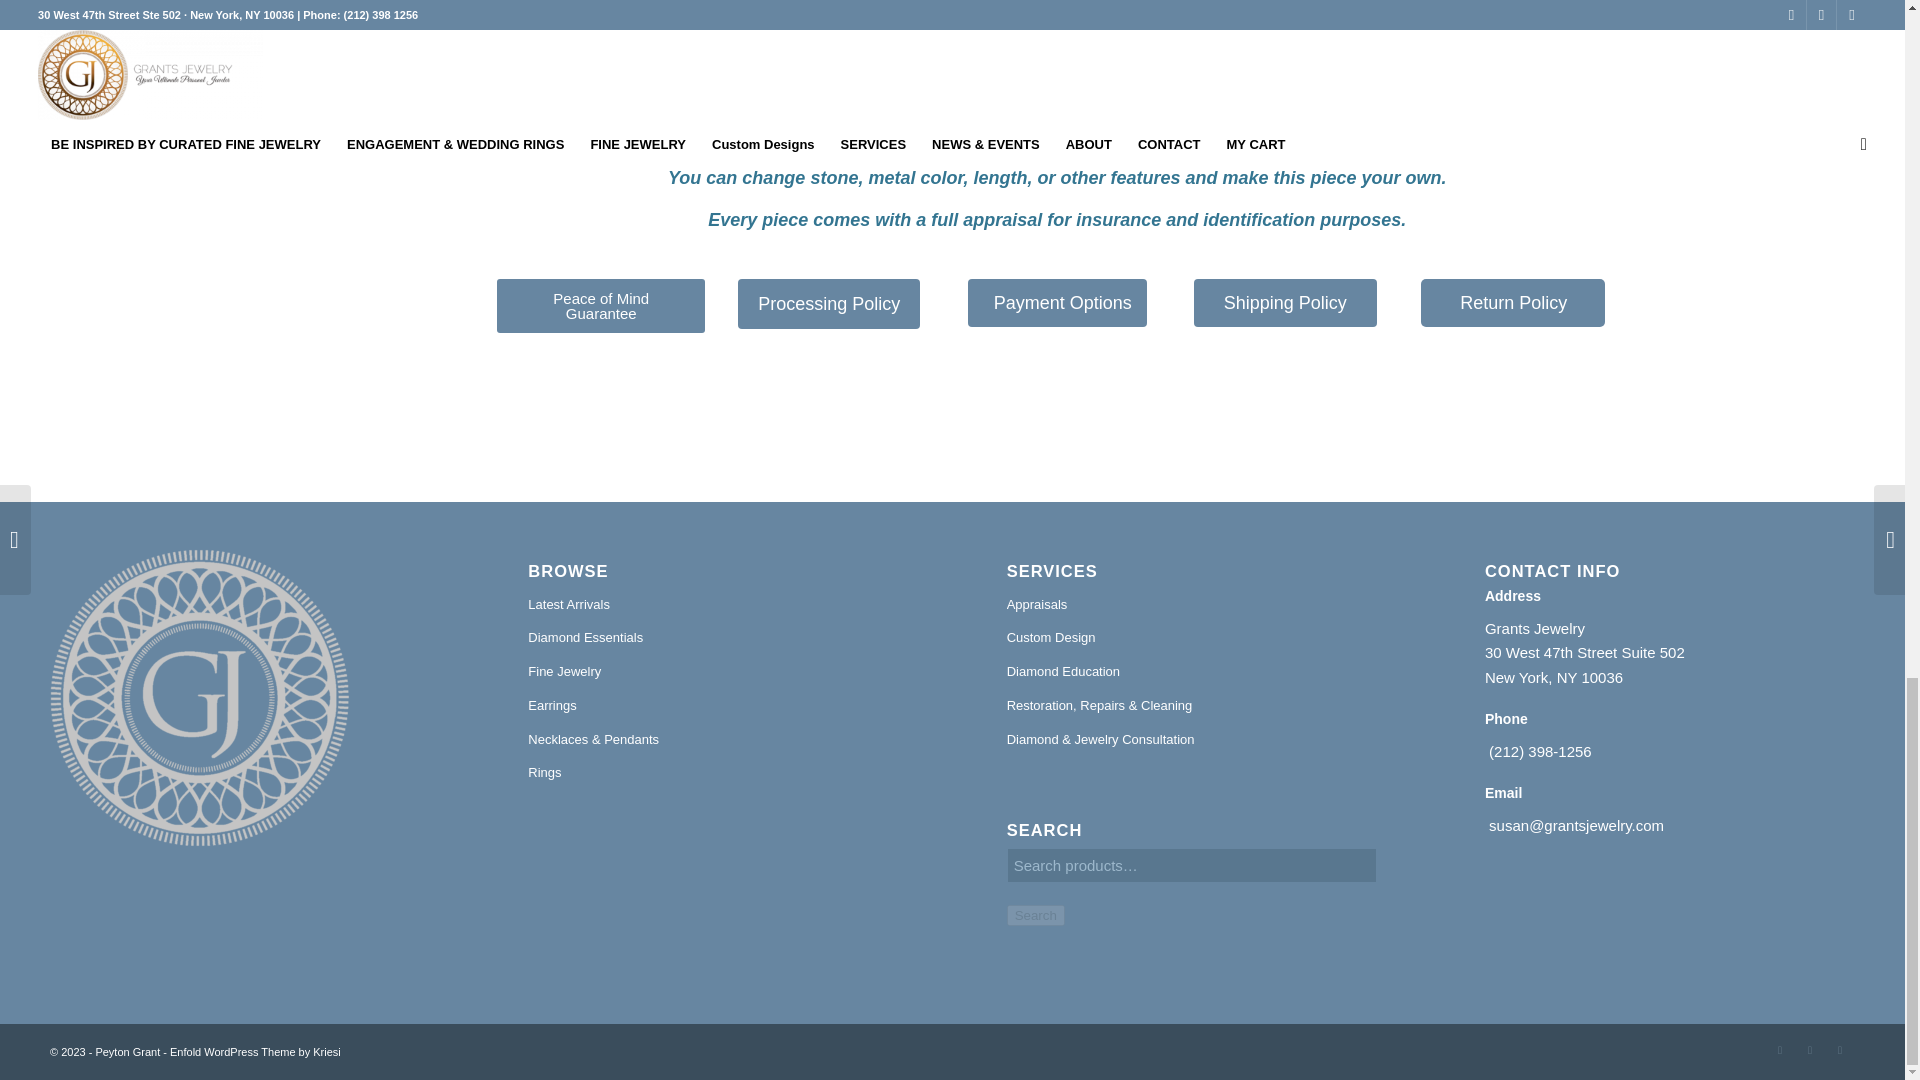 The width and height of the screenshot is (1920, 1080). What do you see at coordinates (1780, 1049) in the screenshot?
I see `Facebook` at bounding box center [1780, 1049].